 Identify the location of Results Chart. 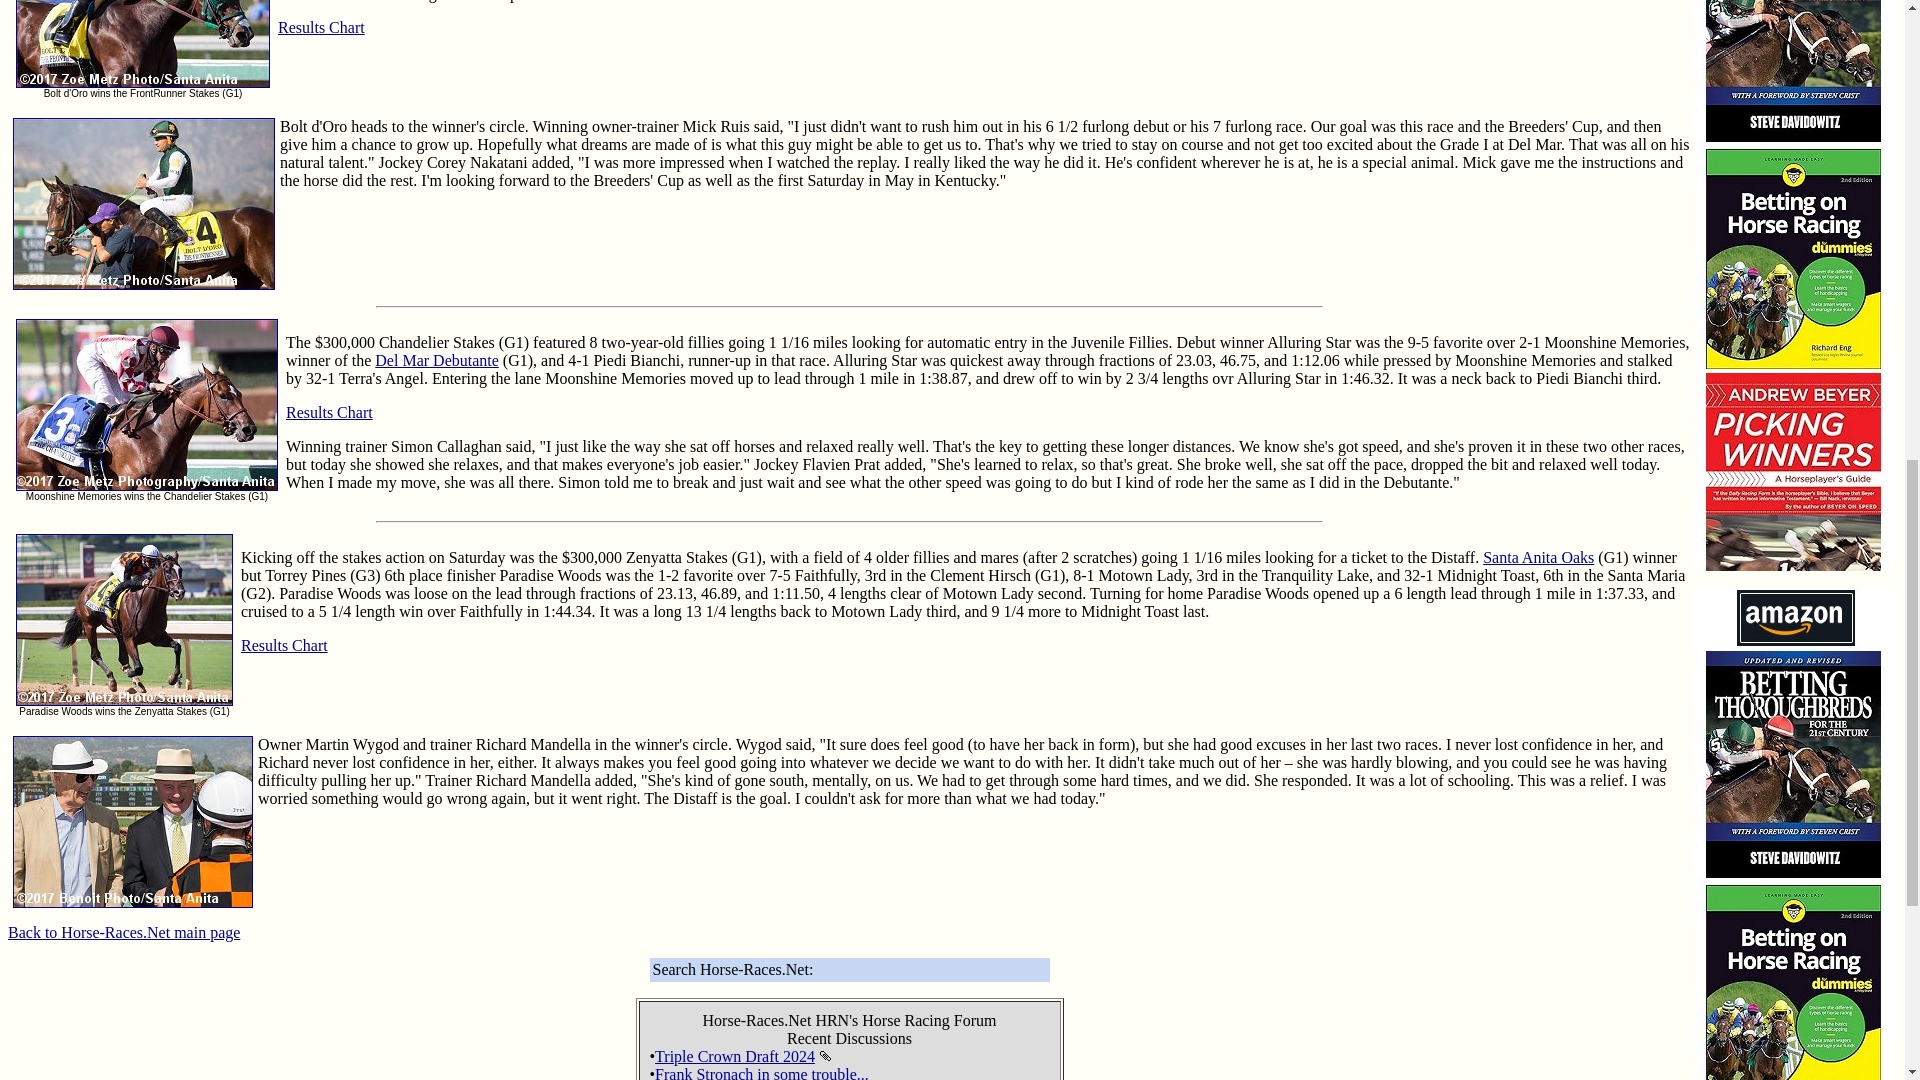
(321, 27).